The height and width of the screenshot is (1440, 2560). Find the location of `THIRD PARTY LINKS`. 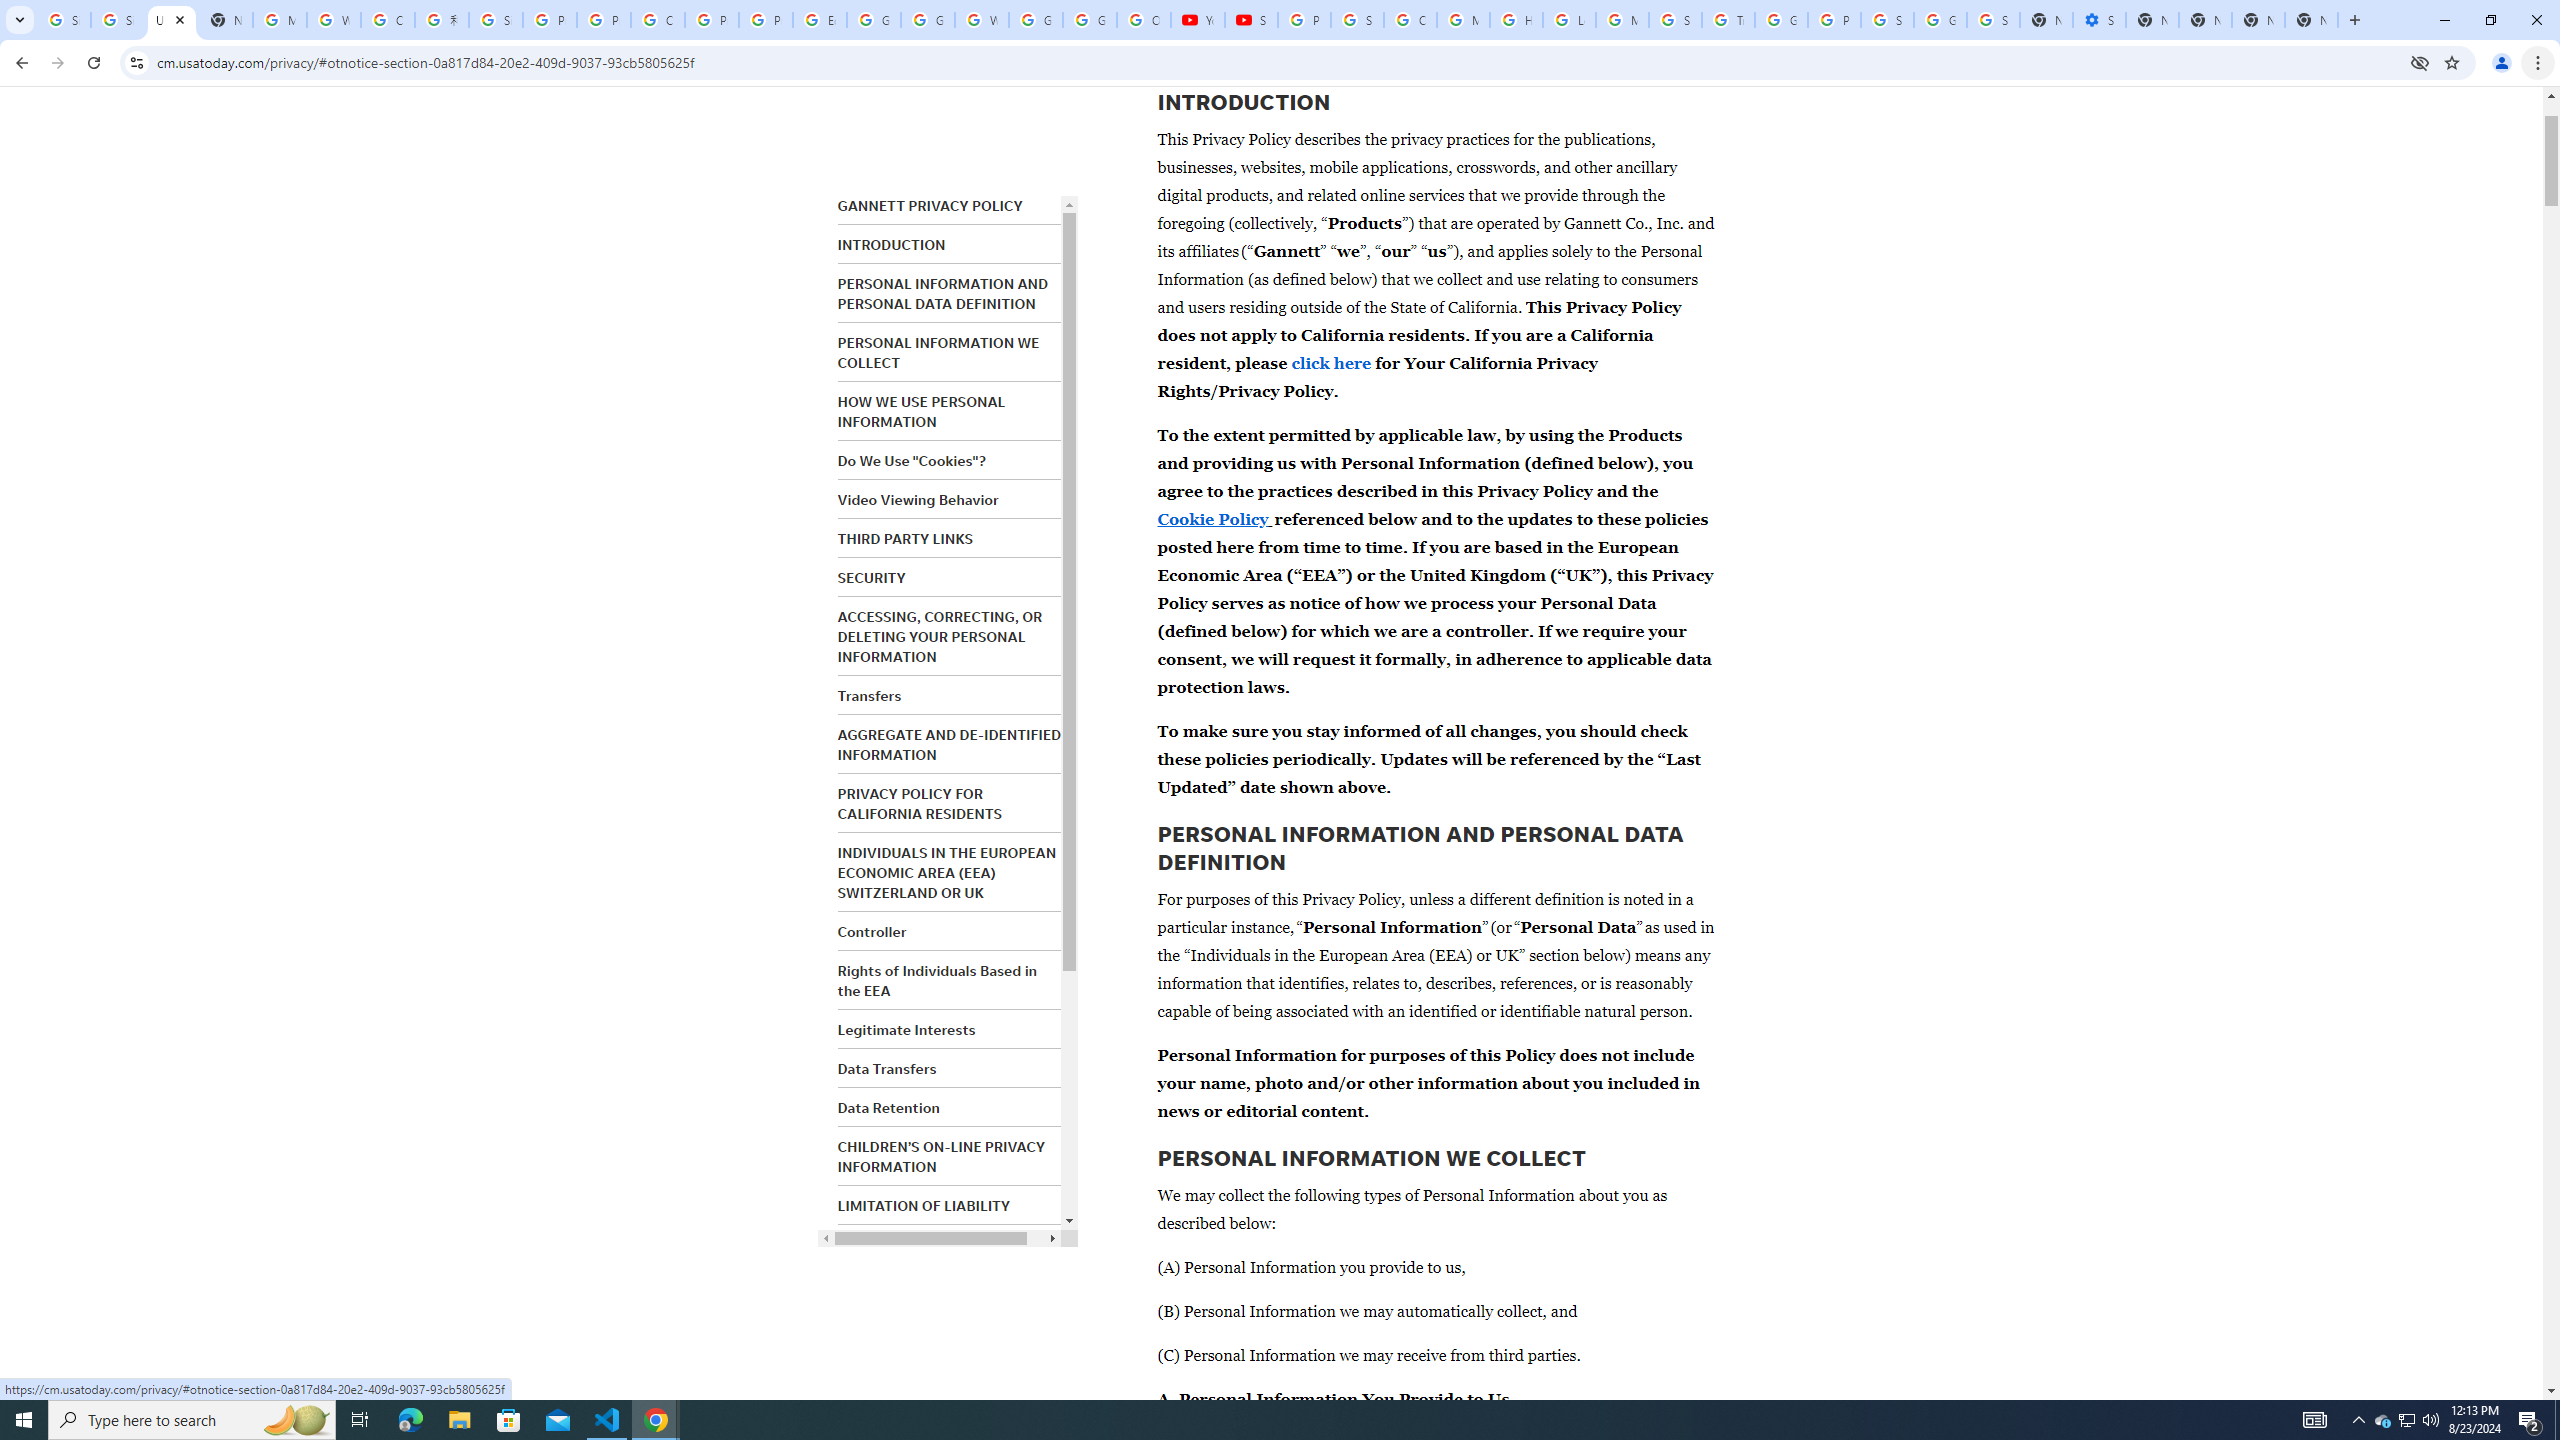

THIRD PARTY LINKS is located at coordinates (904, 538).